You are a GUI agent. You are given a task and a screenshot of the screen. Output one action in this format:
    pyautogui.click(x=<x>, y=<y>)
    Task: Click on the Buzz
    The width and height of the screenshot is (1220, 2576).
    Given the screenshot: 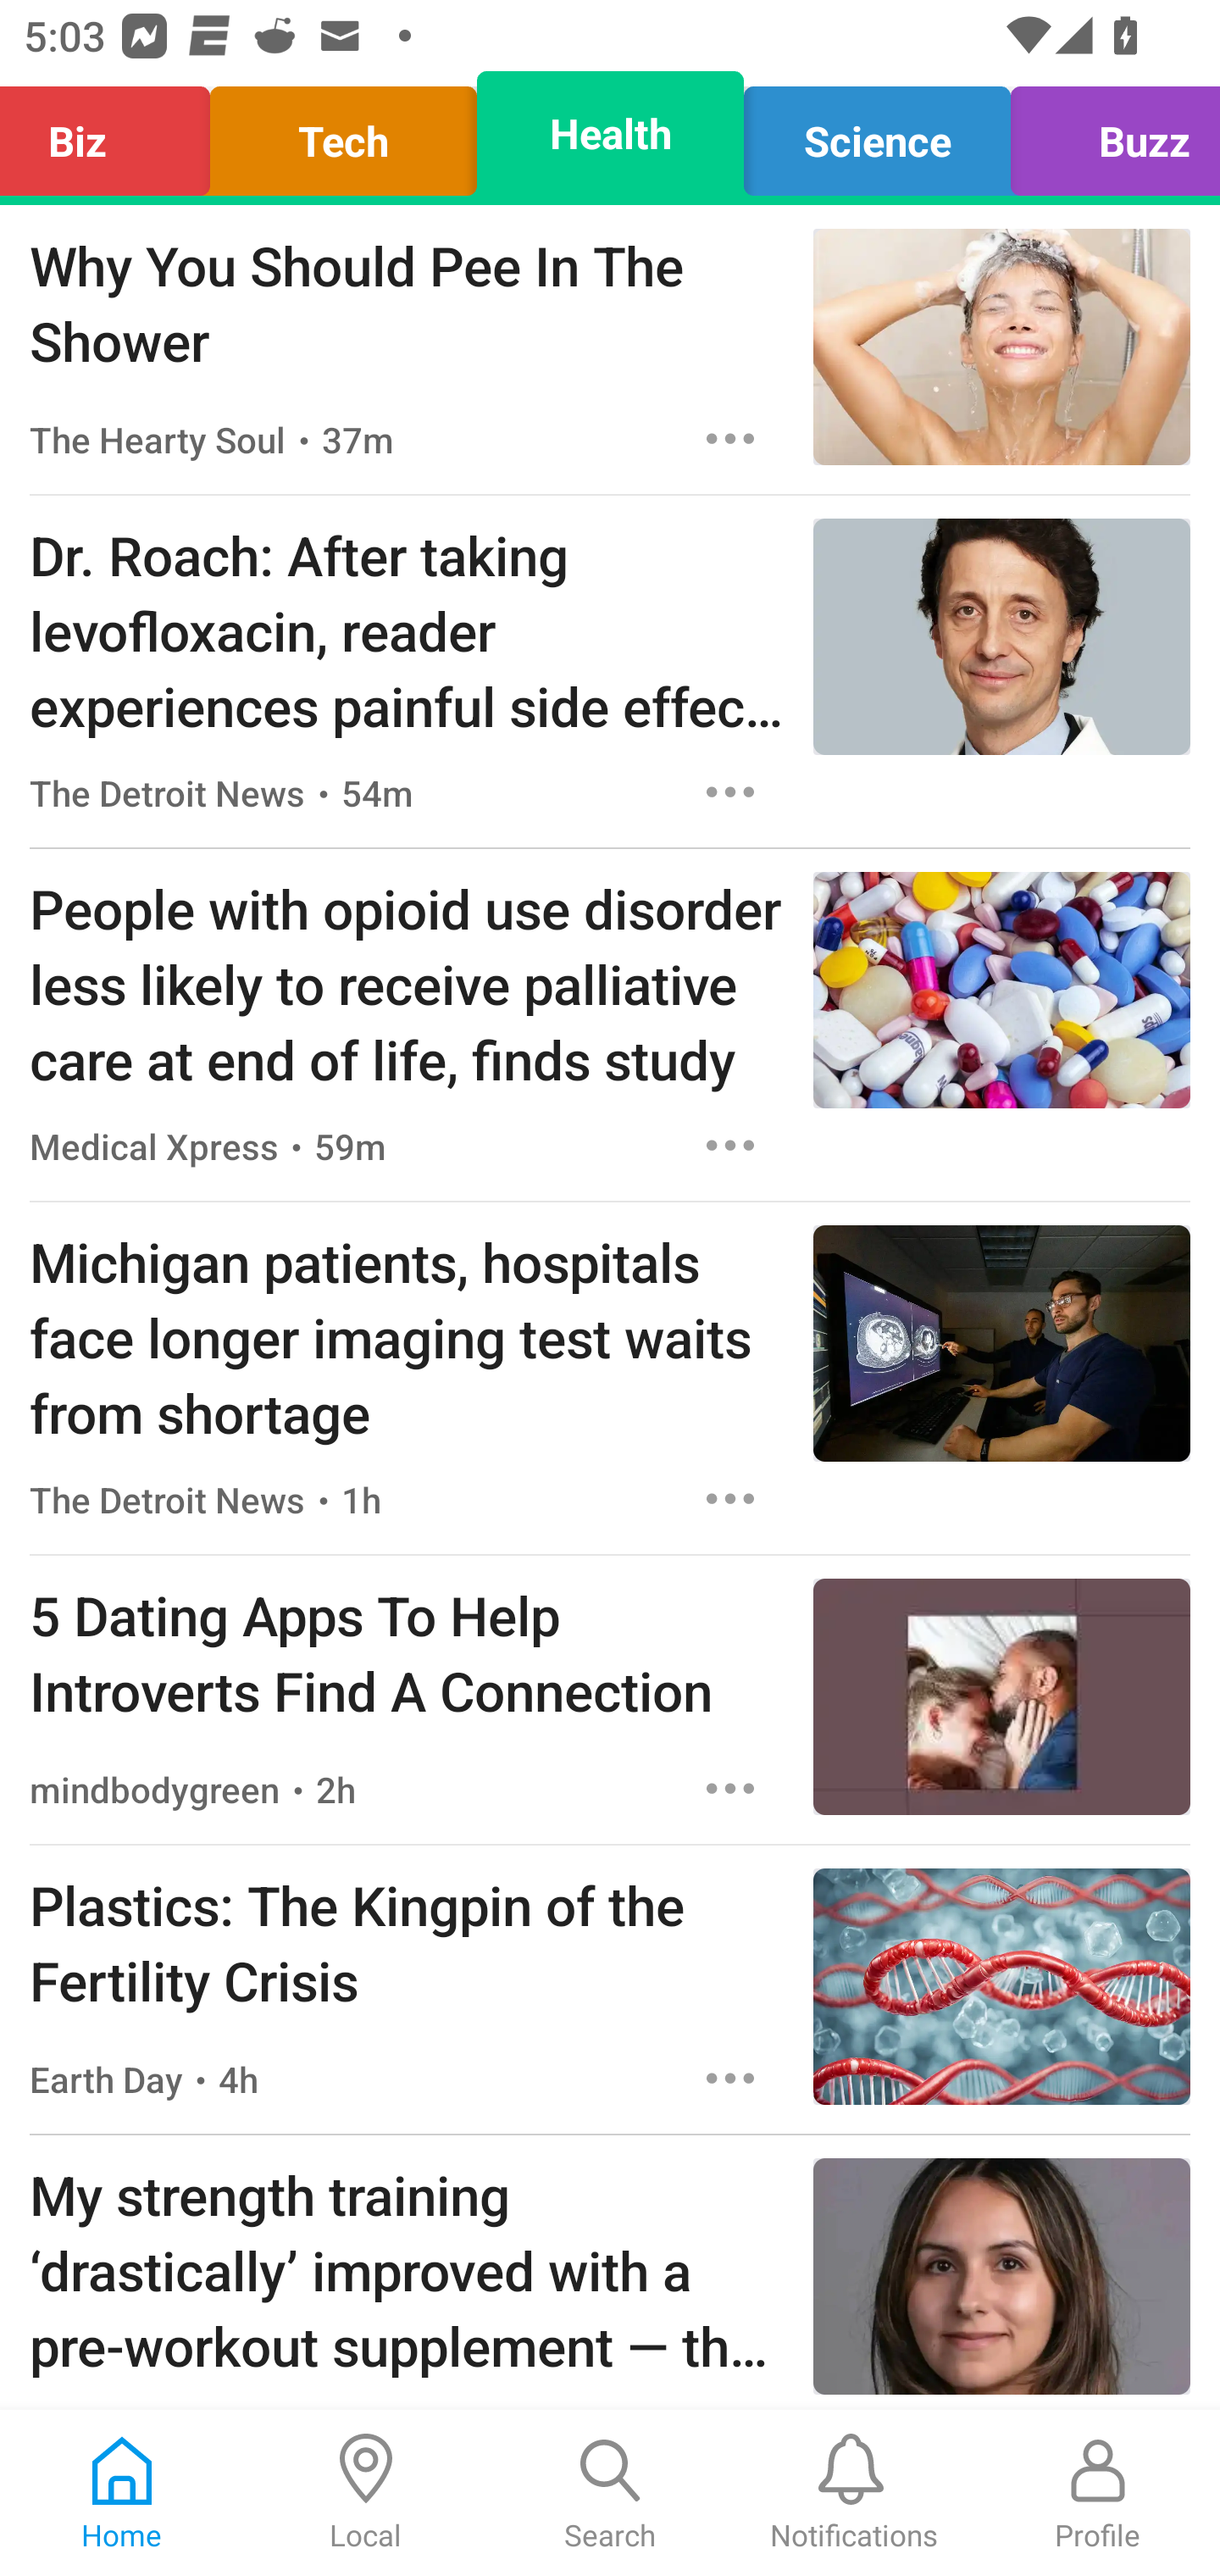 What is the action you would take?
    pyautogui.click(x=1106, y=134)
    